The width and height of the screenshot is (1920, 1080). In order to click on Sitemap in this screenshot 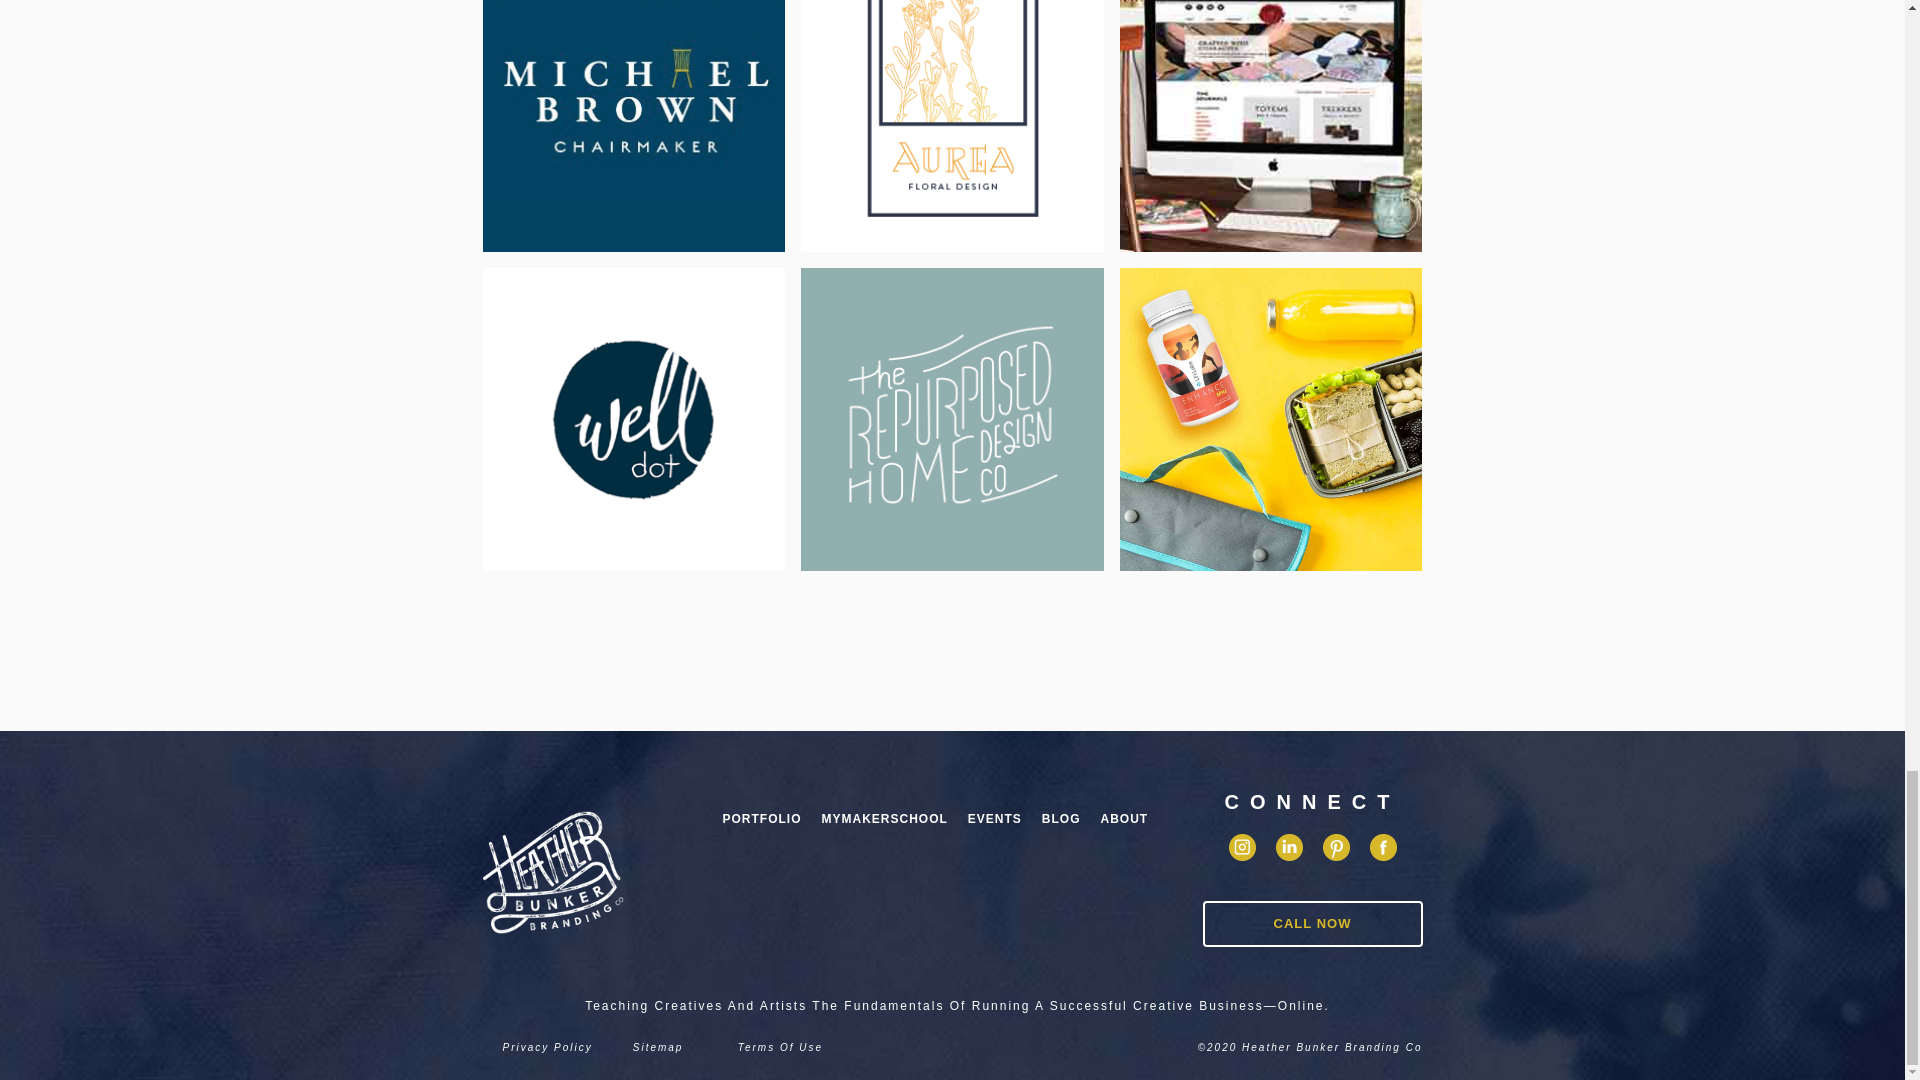, I will do `click(658, 1048)`.